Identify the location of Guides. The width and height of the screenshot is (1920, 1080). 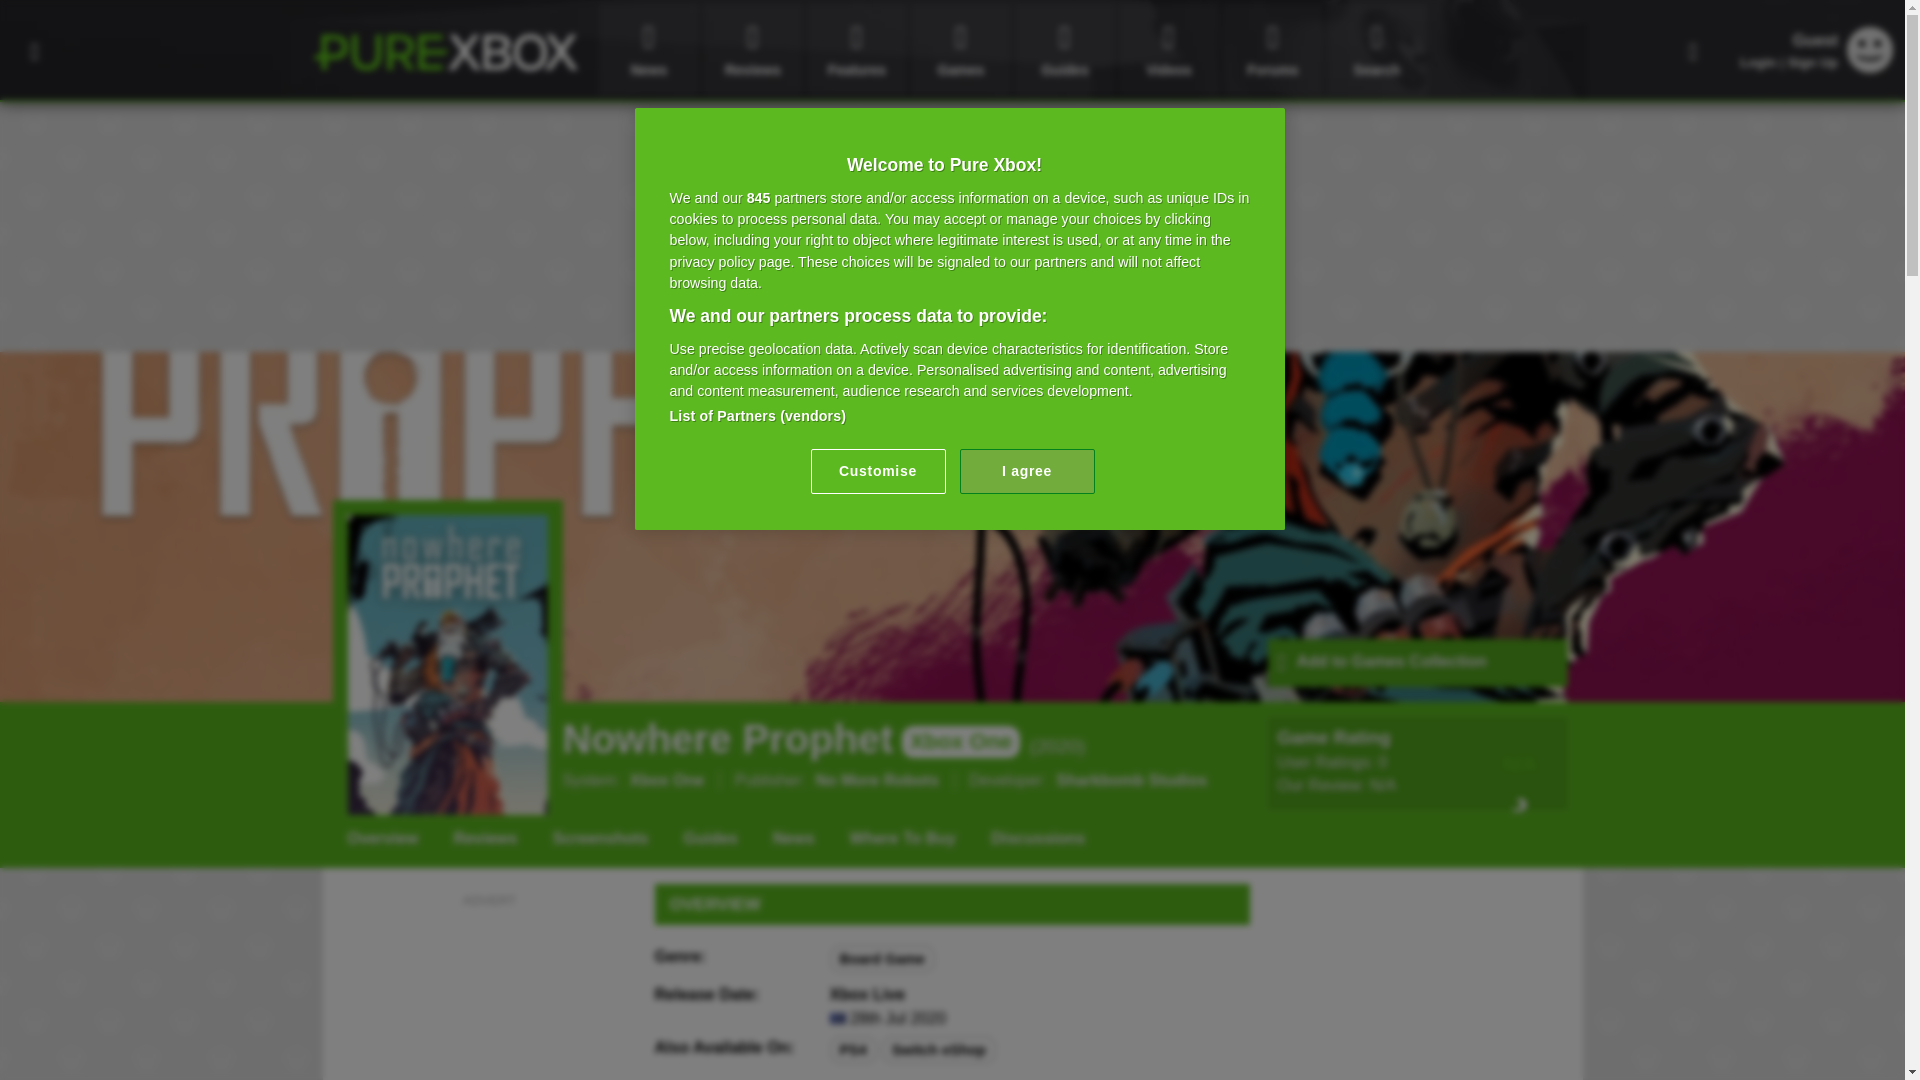
(1065, 50).